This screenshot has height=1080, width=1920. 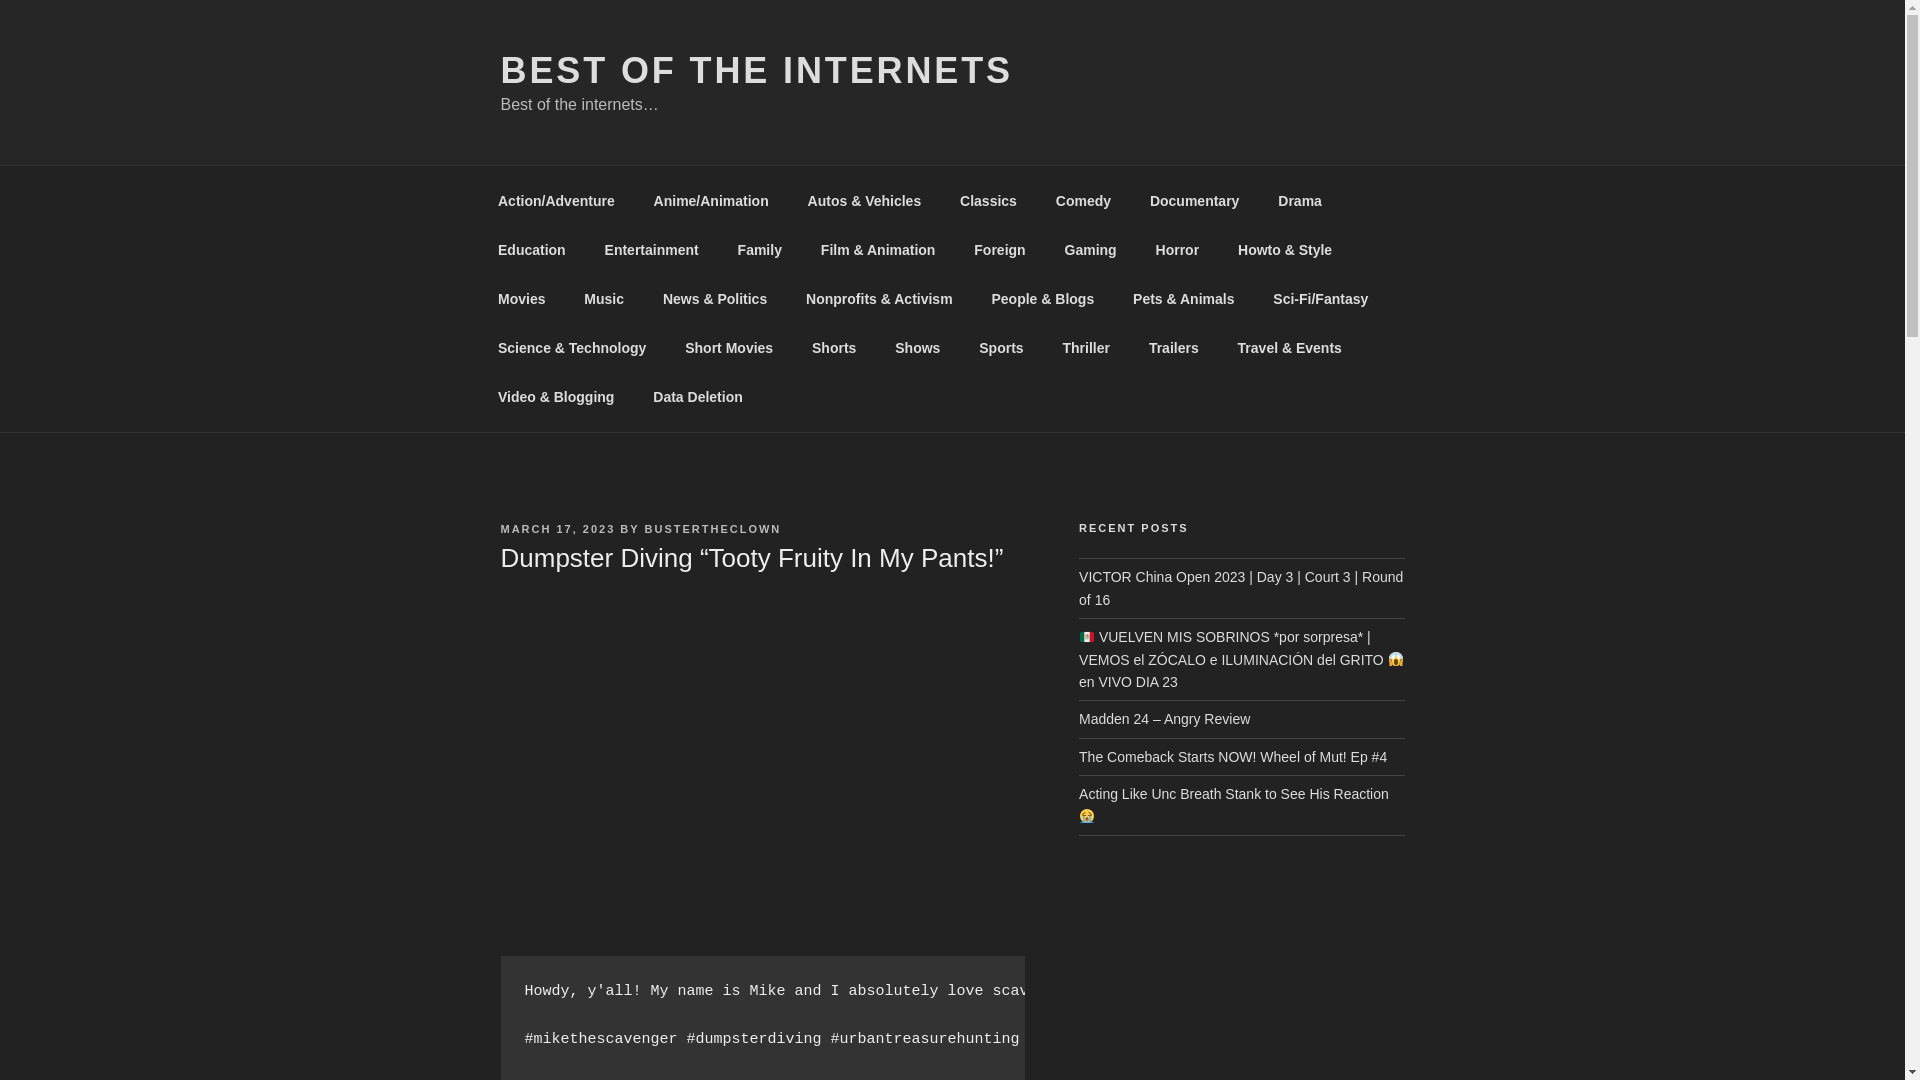 What do you see at coordinates (713, 528) in the screenshot?
I see `BUSTERTHECLOWN` at bounding box center [713, 528].